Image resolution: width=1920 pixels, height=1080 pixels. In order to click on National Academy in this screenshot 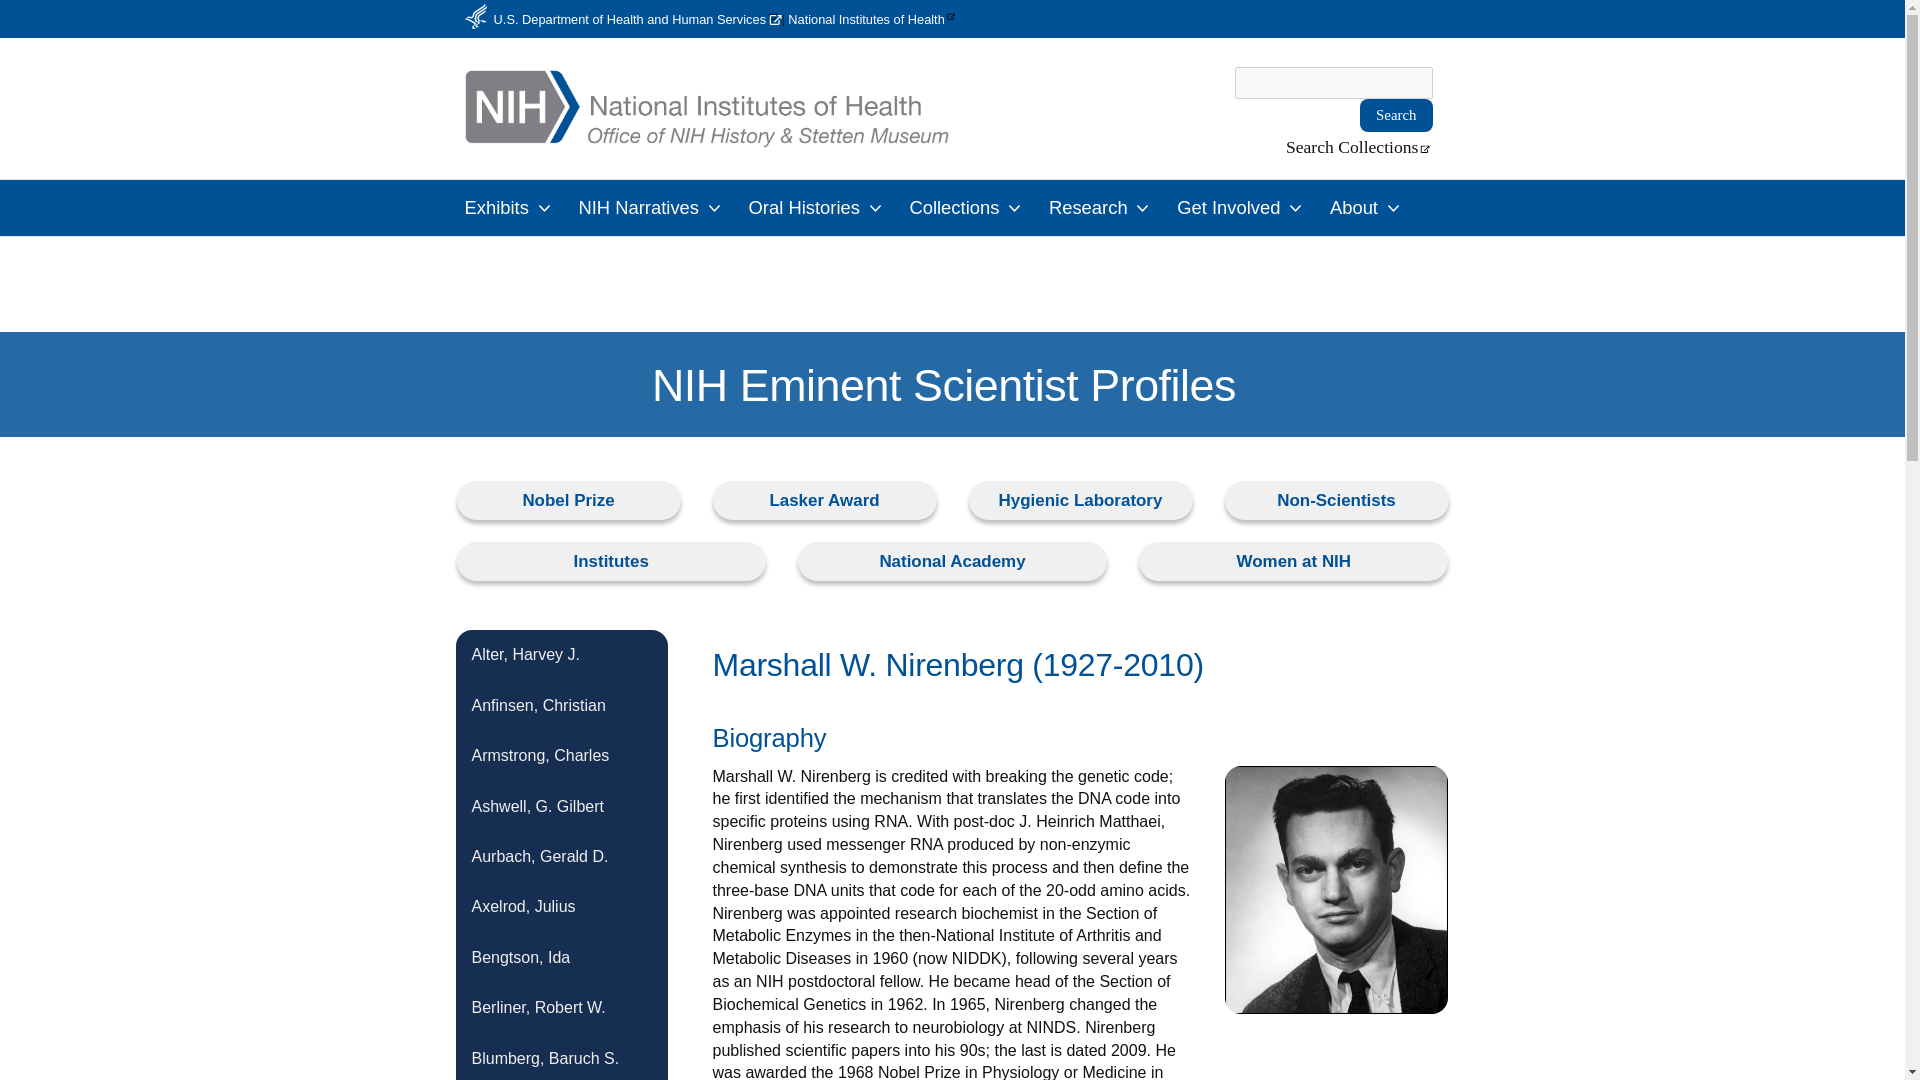, I will do `click(952, 562)`.